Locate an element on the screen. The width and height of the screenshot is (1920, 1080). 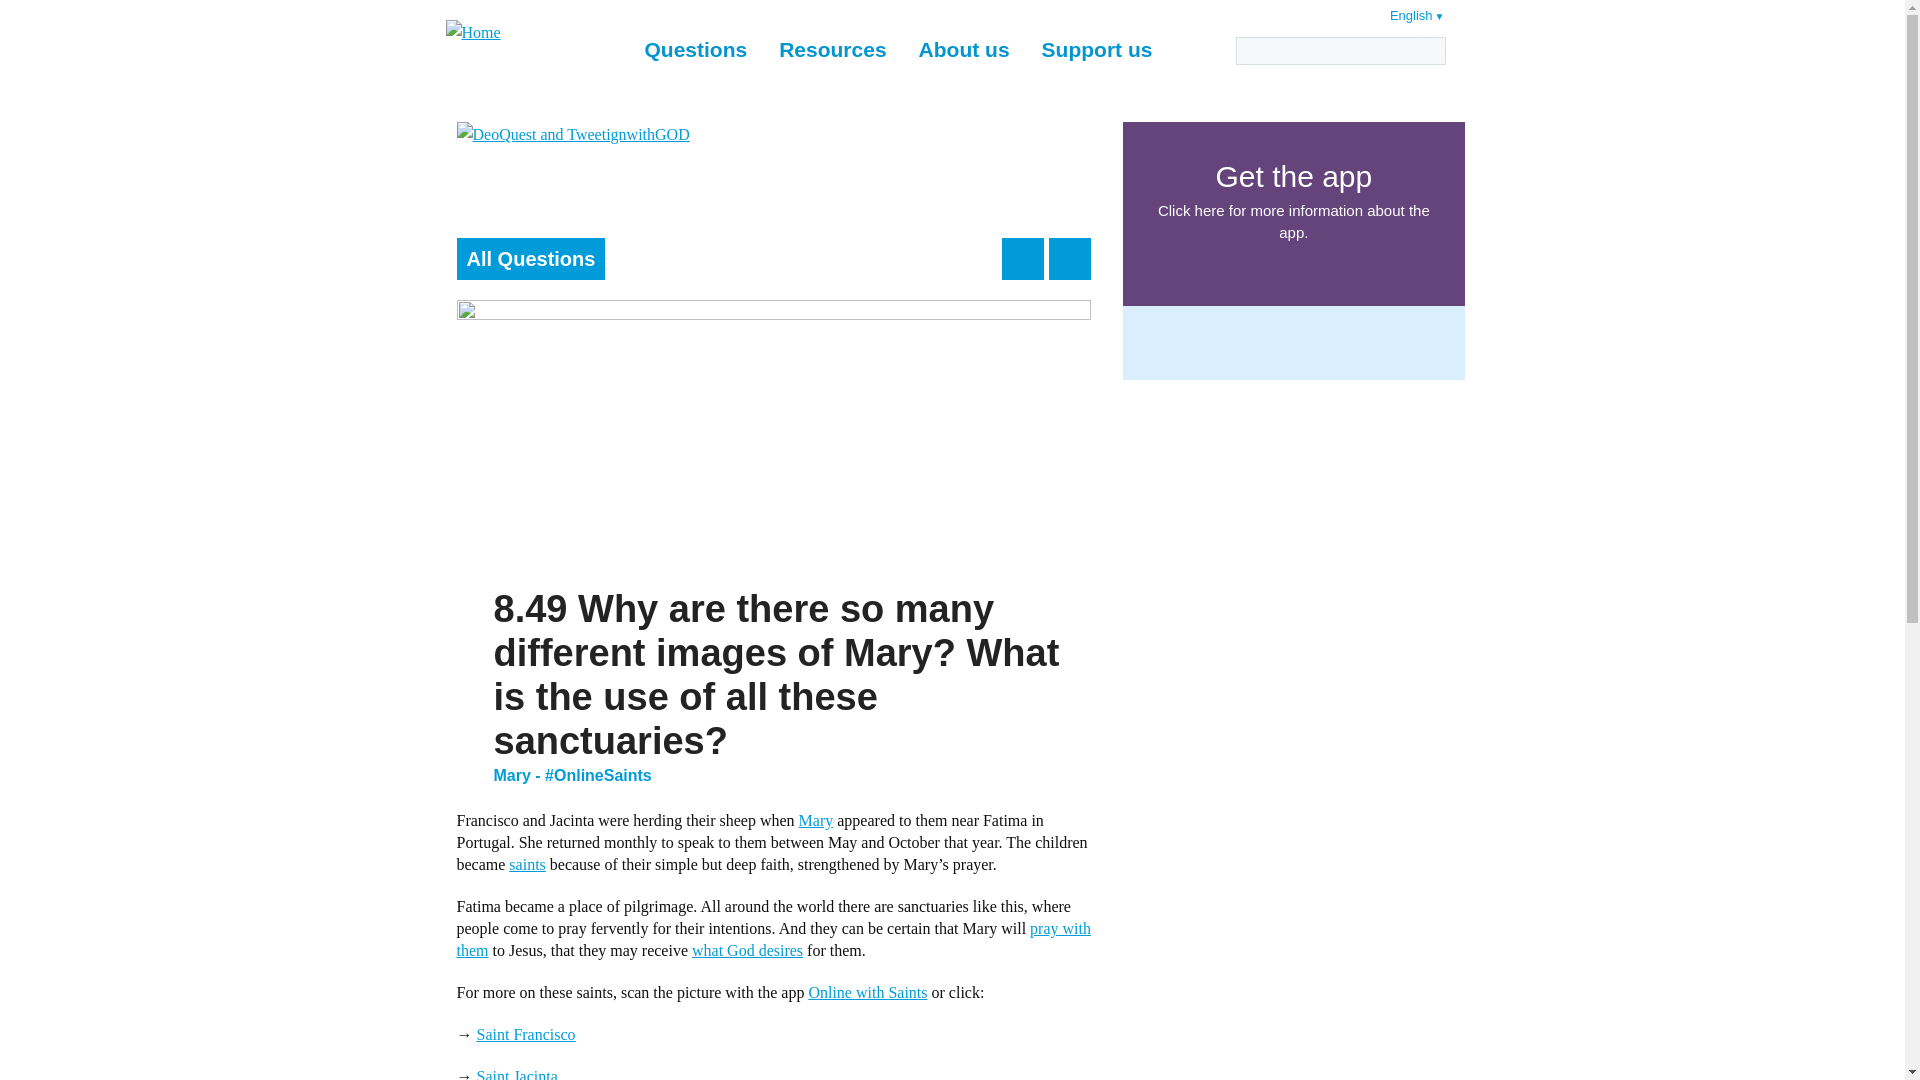
Enter the terms you wish to search for. is located at coordinates (1340, 50).